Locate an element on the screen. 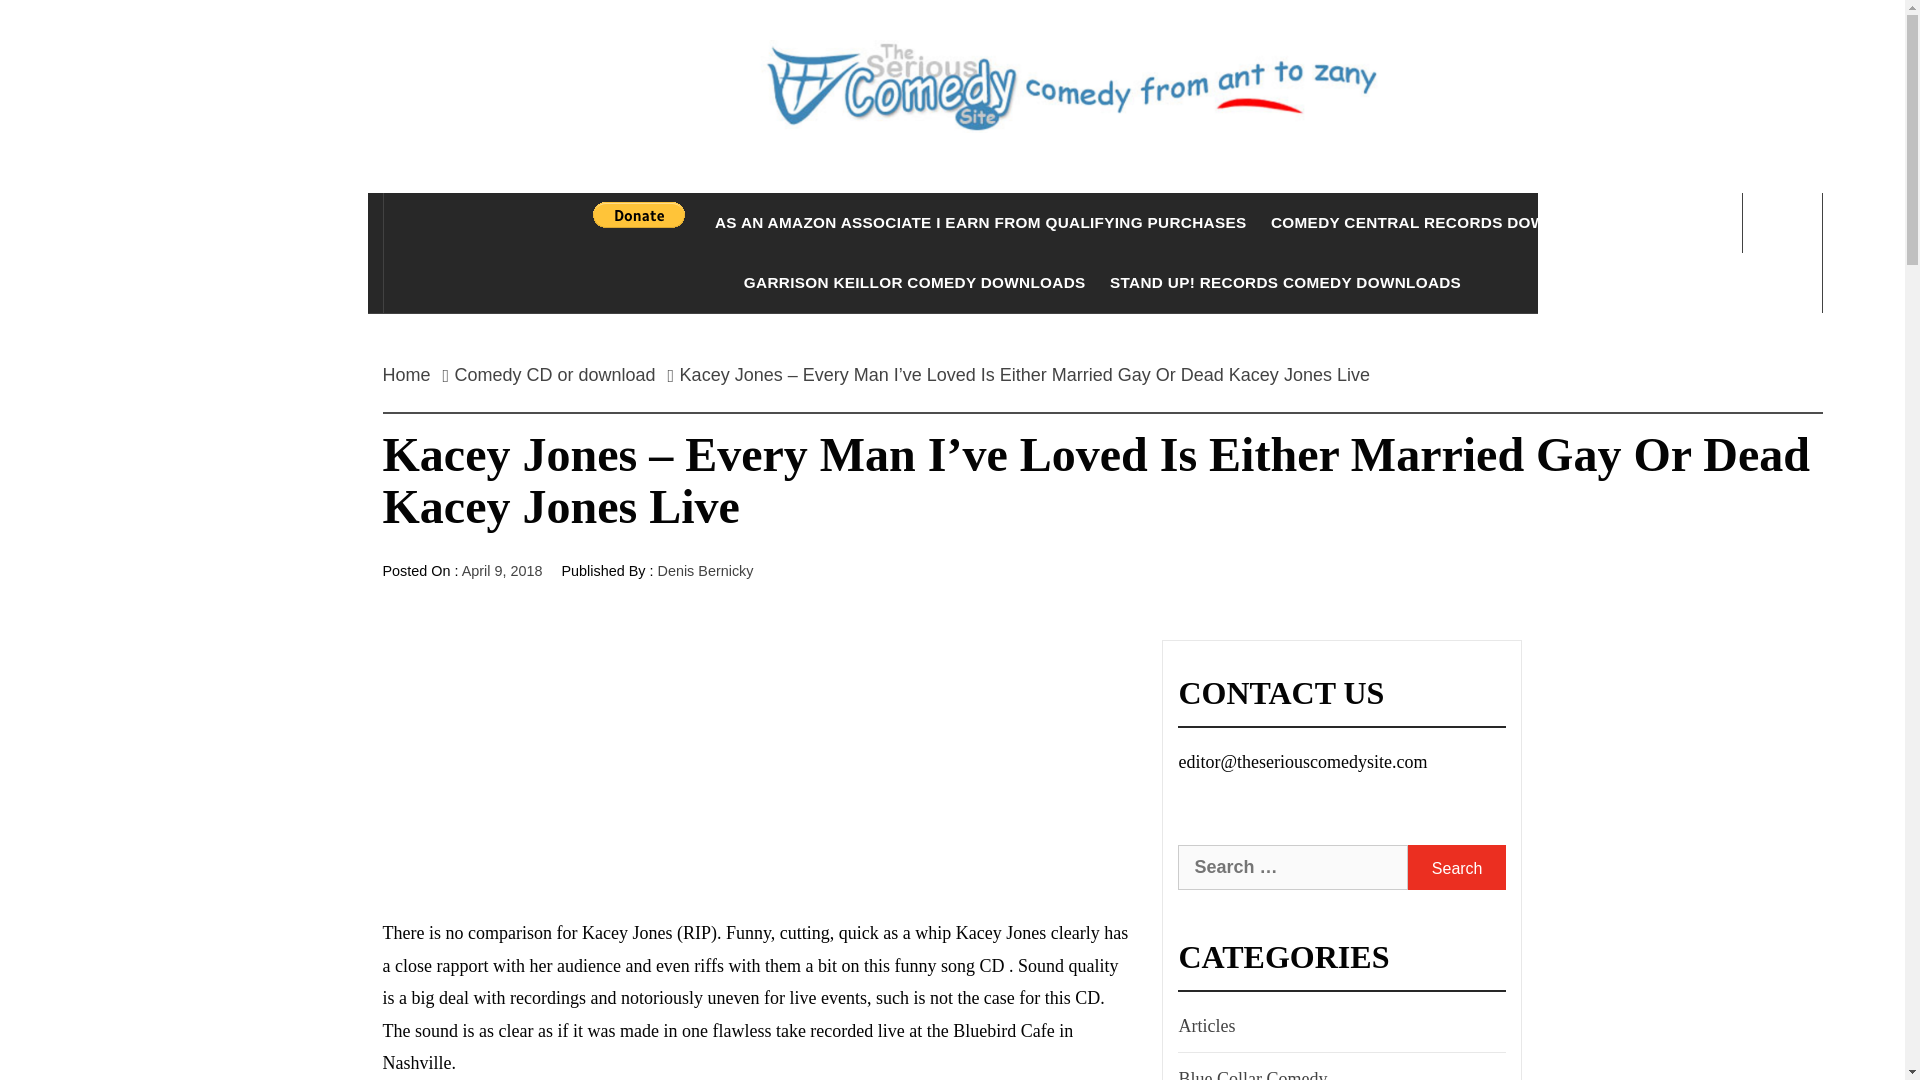 This screenshot has height=1080, width=1920. Search is located at coordinates (1456, 866).